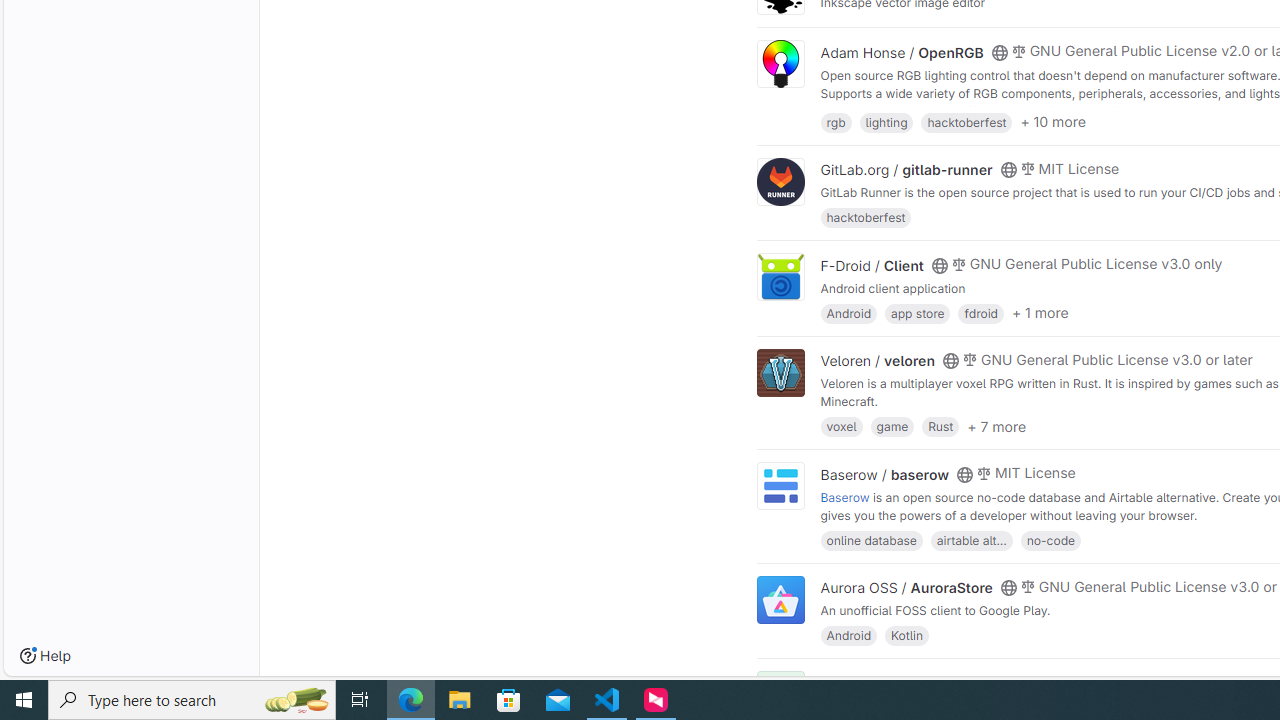  Describe the element at coordinates (836, 120) in the screenshot. I see `rgb` at that location.